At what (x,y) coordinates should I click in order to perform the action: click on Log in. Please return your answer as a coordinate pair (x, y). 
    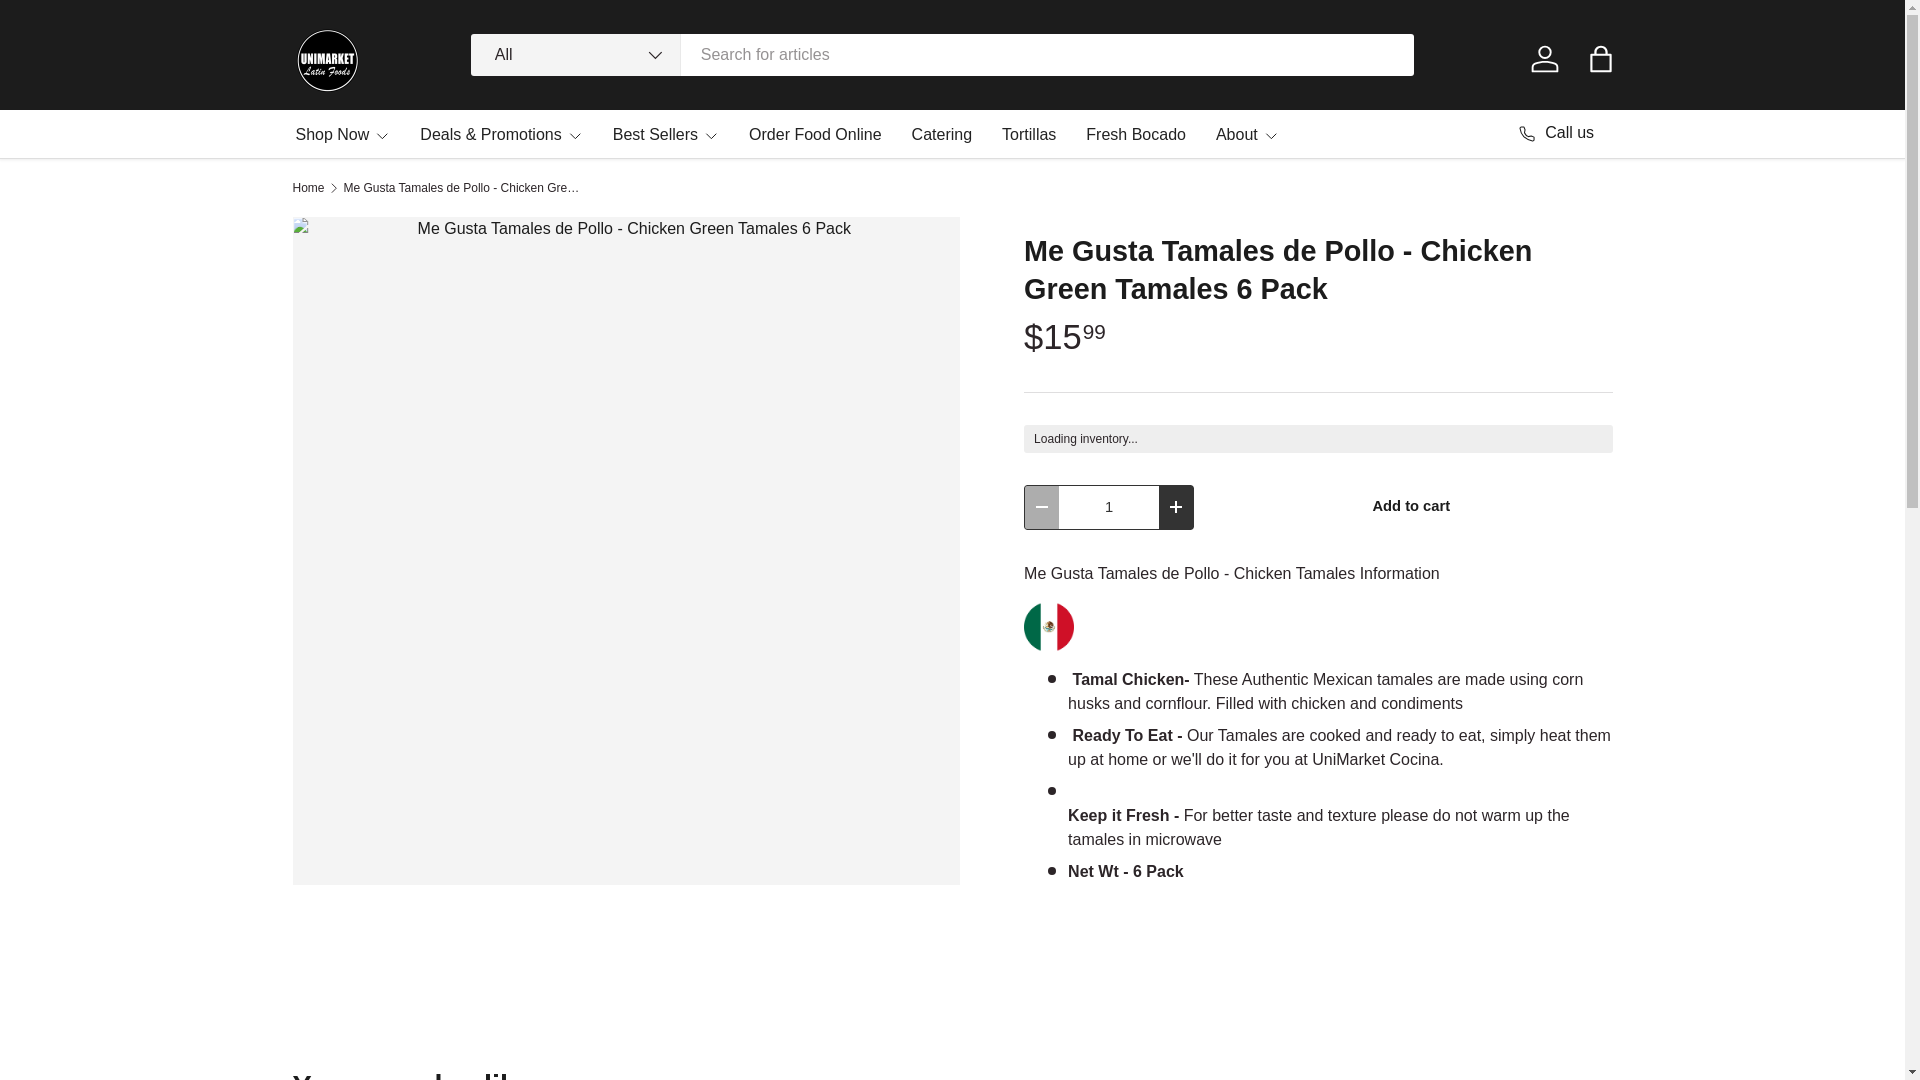
    Looking at the image, I should click on (1544, 58).